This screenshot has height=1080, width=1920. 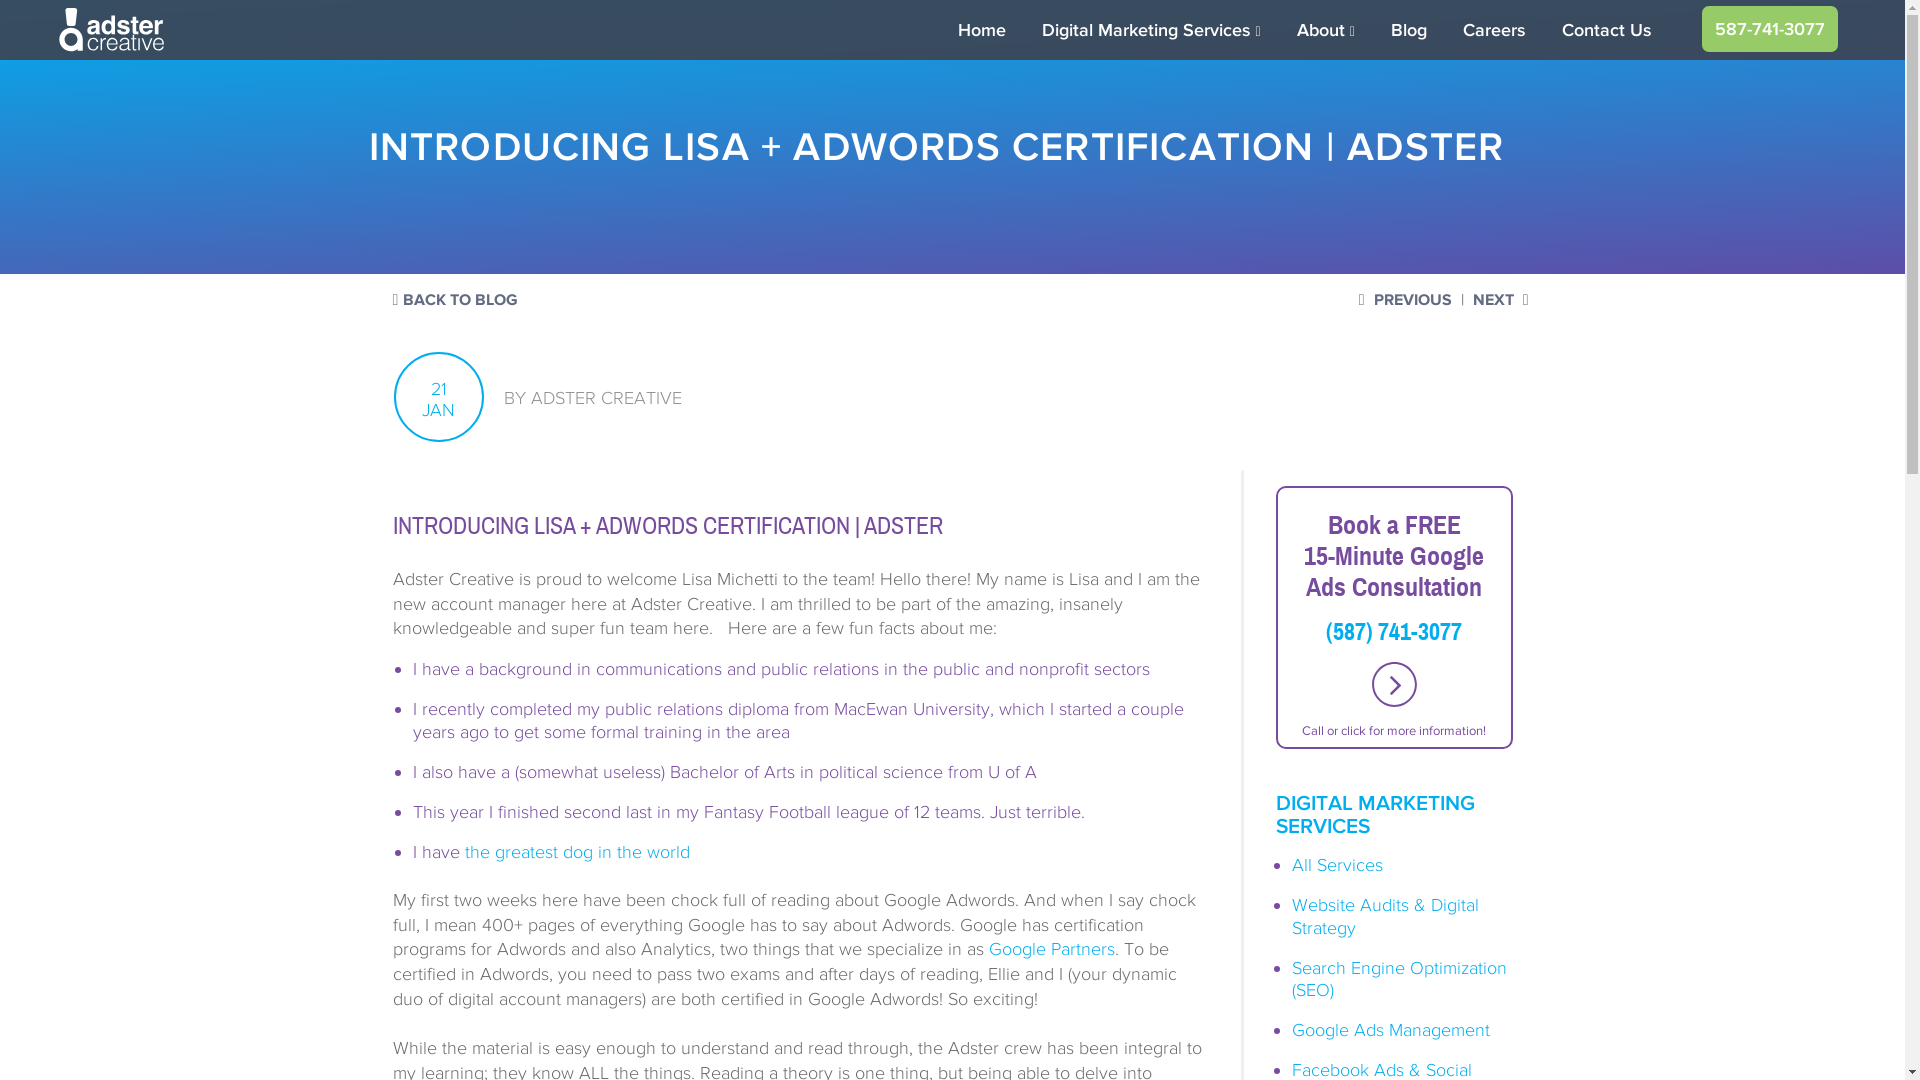 I want to click on About, so click(x=1326, y=30).